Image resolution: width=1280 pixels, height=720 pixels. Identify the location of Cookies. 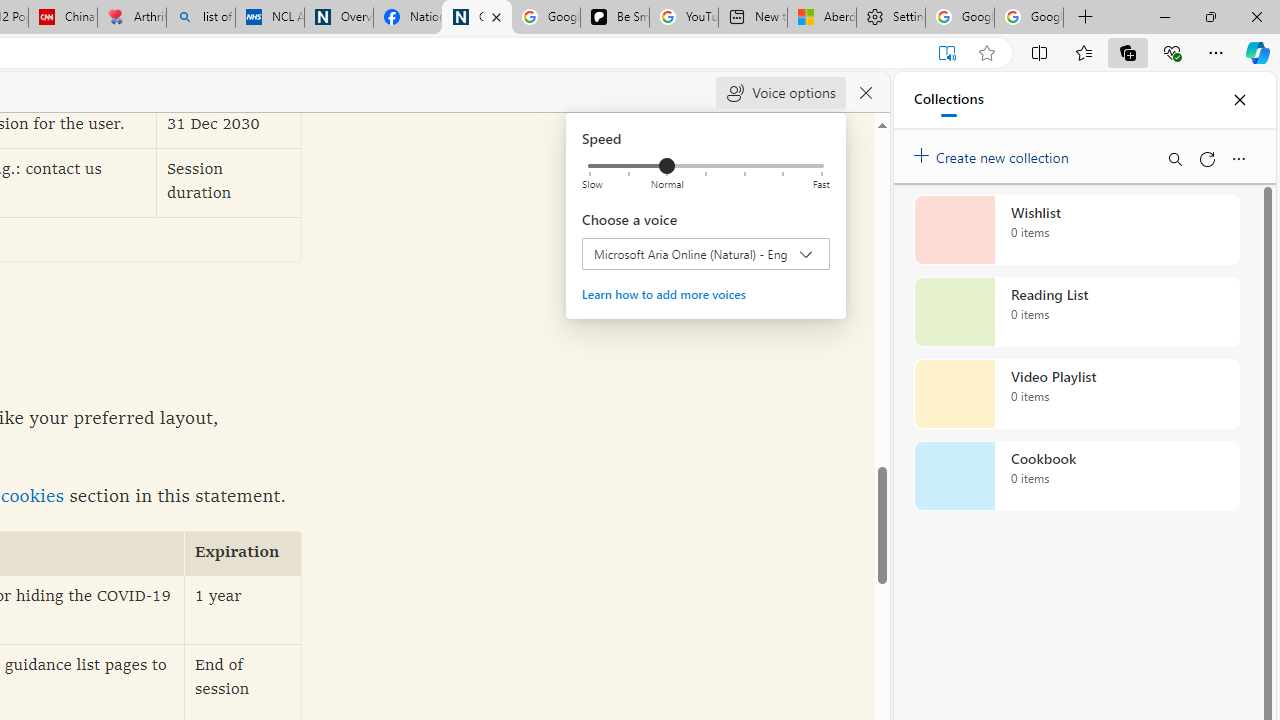
(476, 18).